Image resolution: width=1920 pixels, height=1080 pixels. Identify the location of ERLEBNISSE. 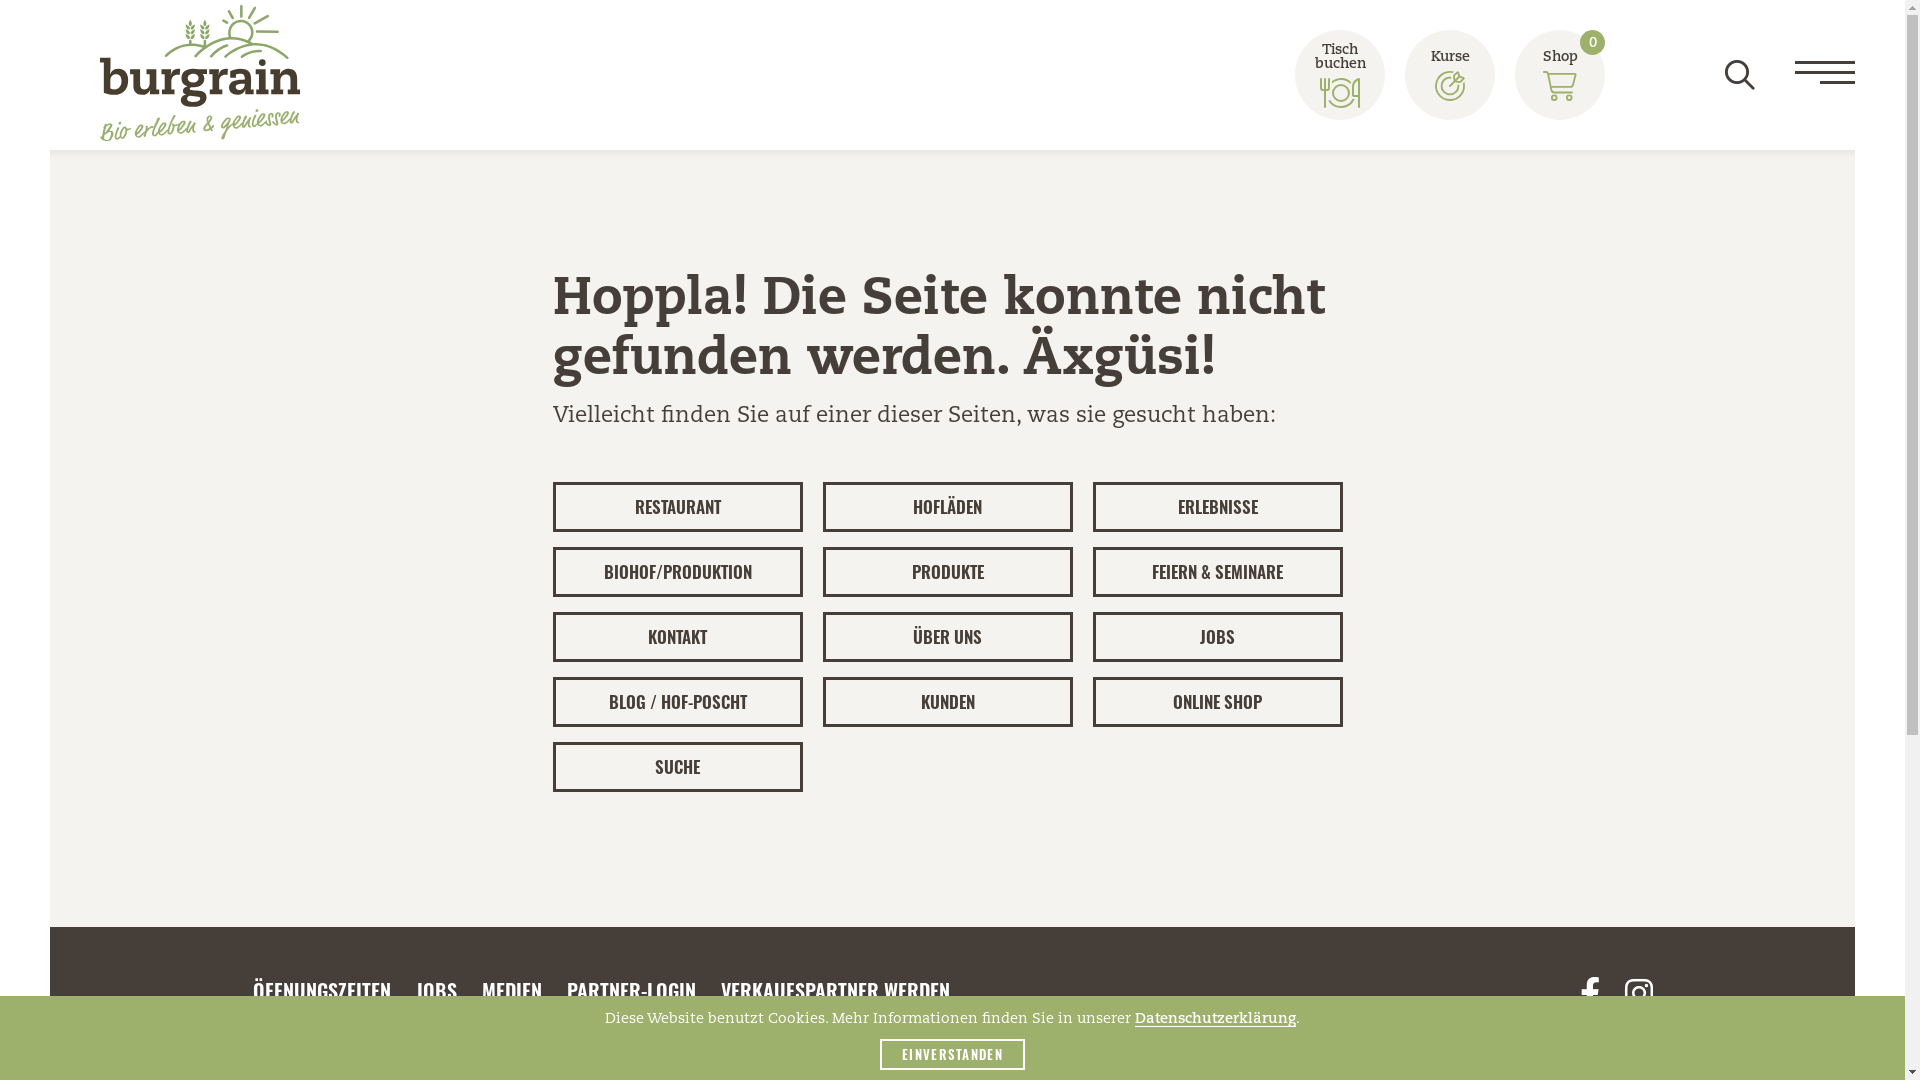
(1217, 507).